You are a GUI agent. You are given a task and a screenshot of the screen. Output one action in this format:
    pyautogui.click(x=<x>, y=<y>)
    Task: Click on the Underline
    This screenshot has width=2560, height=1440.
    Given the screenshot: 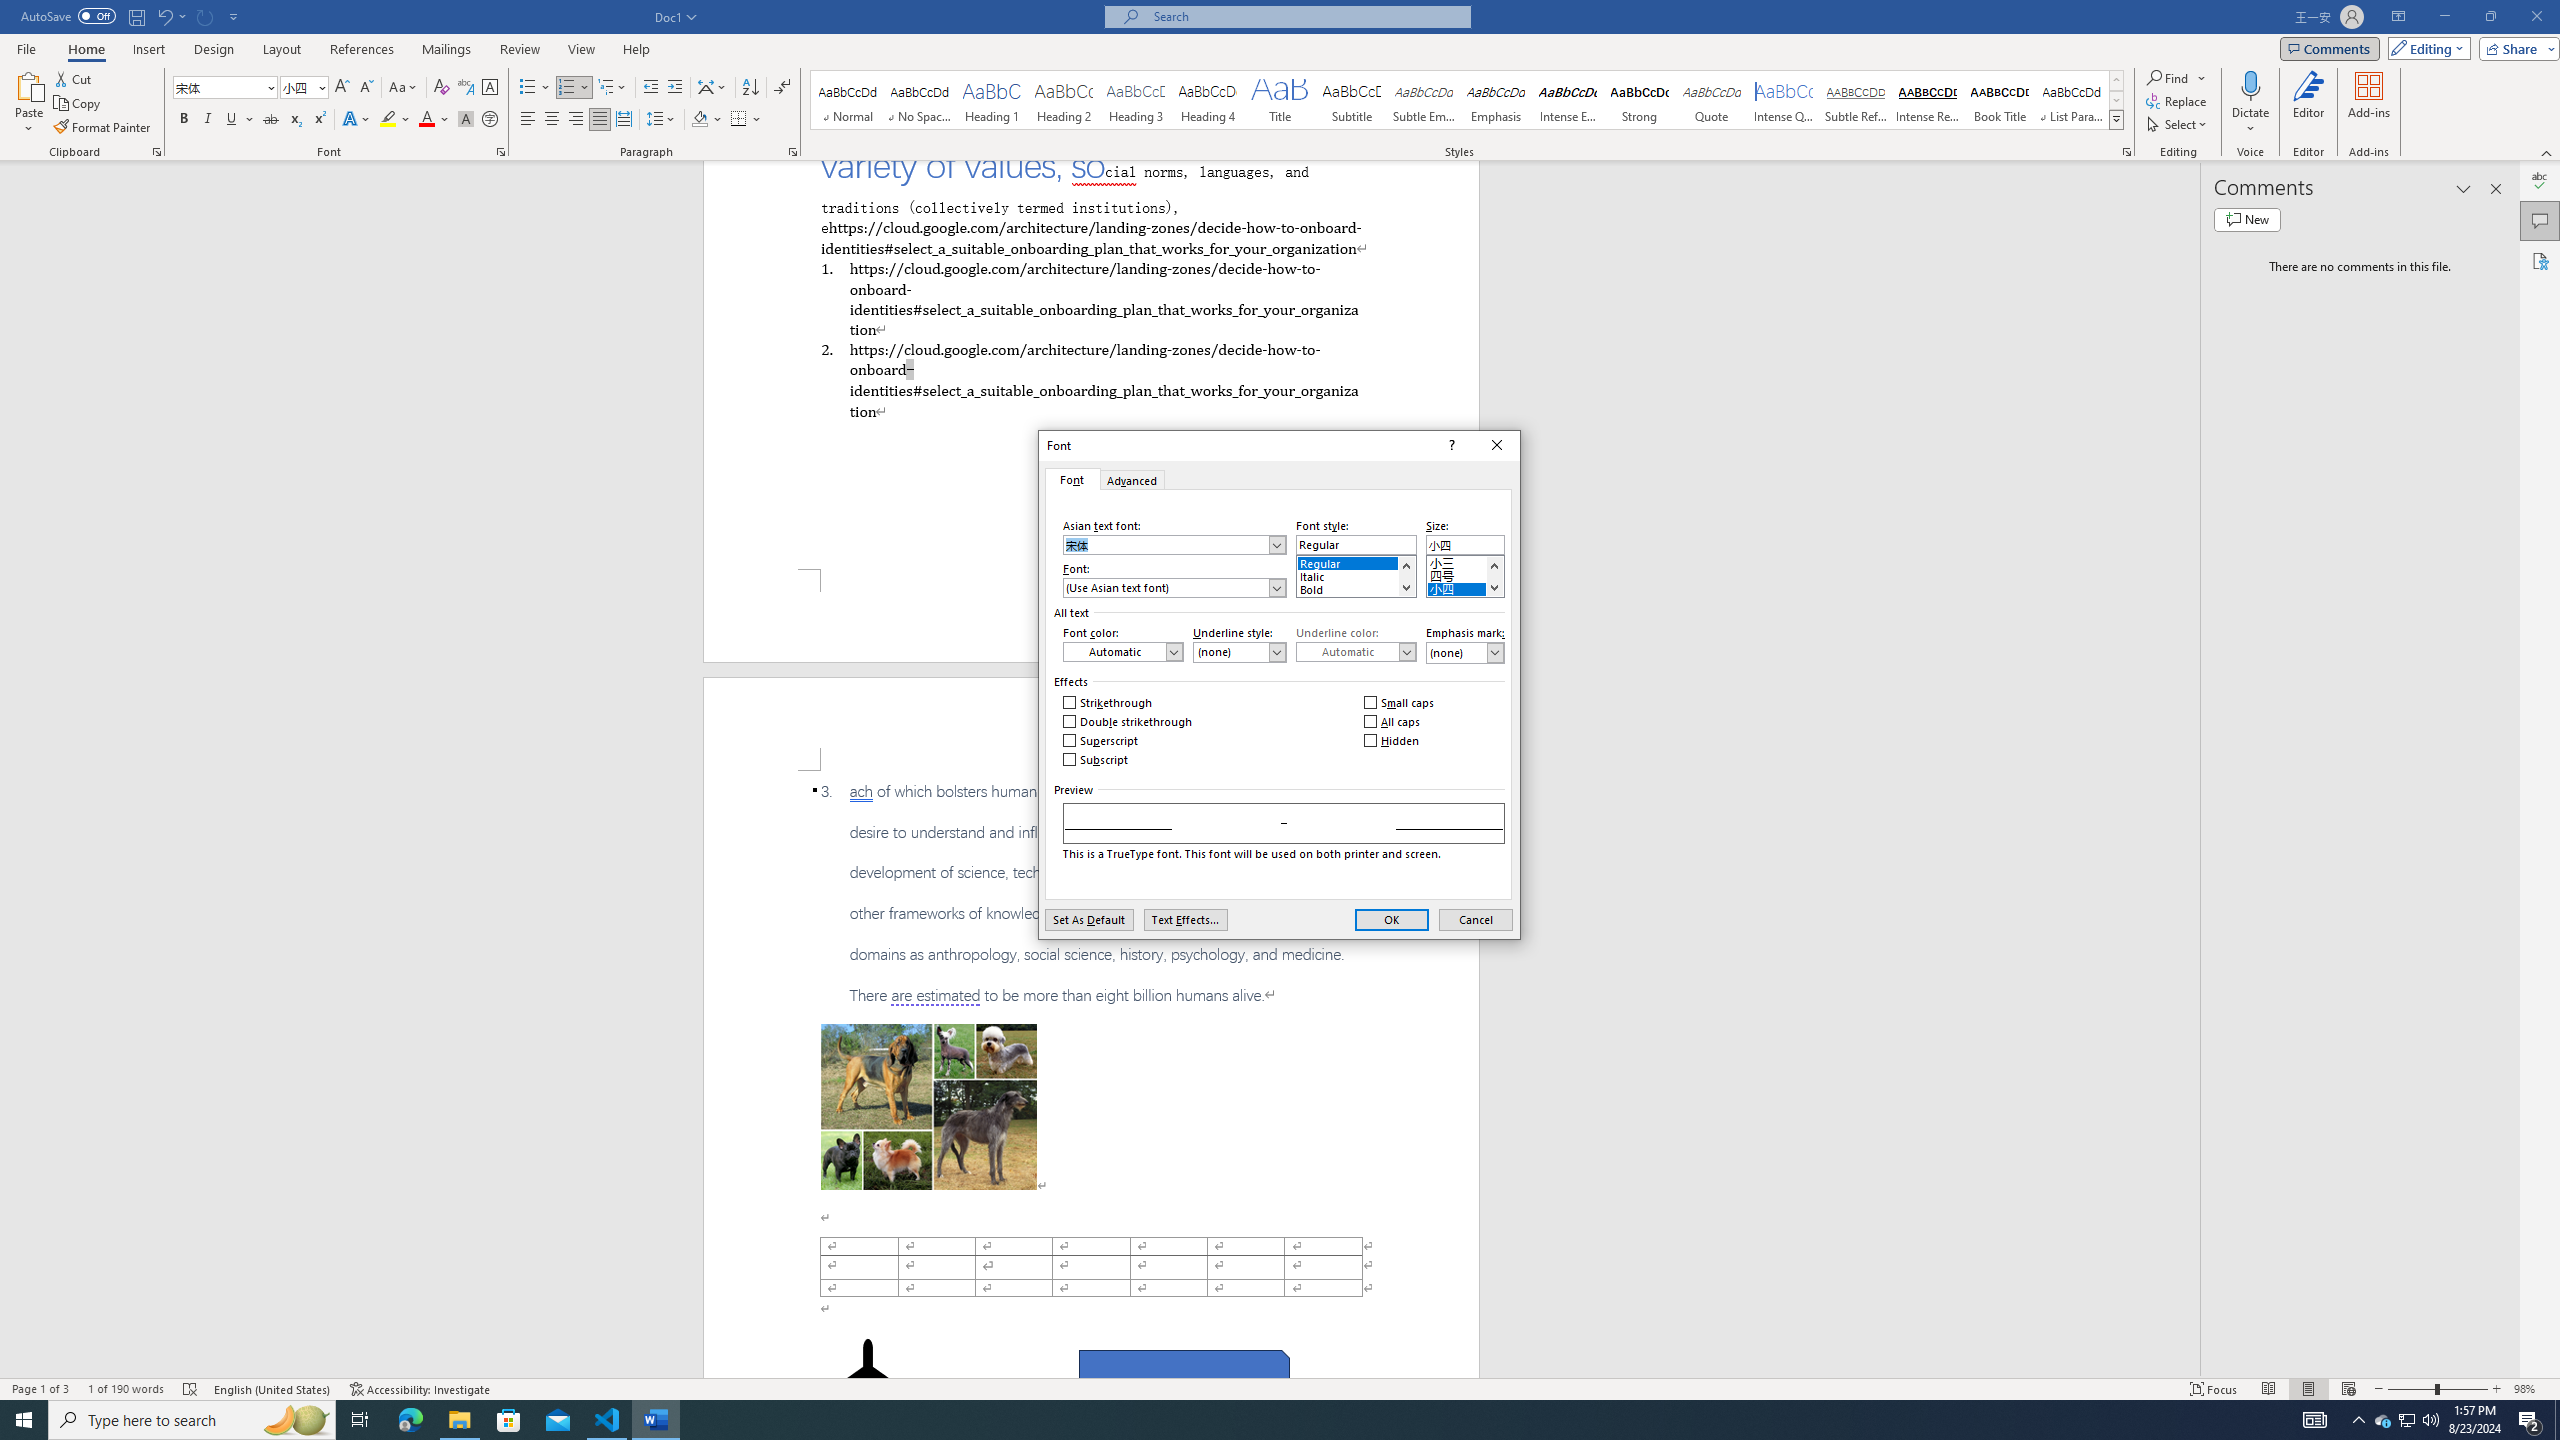 What is the action you would take?
    pyautogui.click(x=232, y=120)
    